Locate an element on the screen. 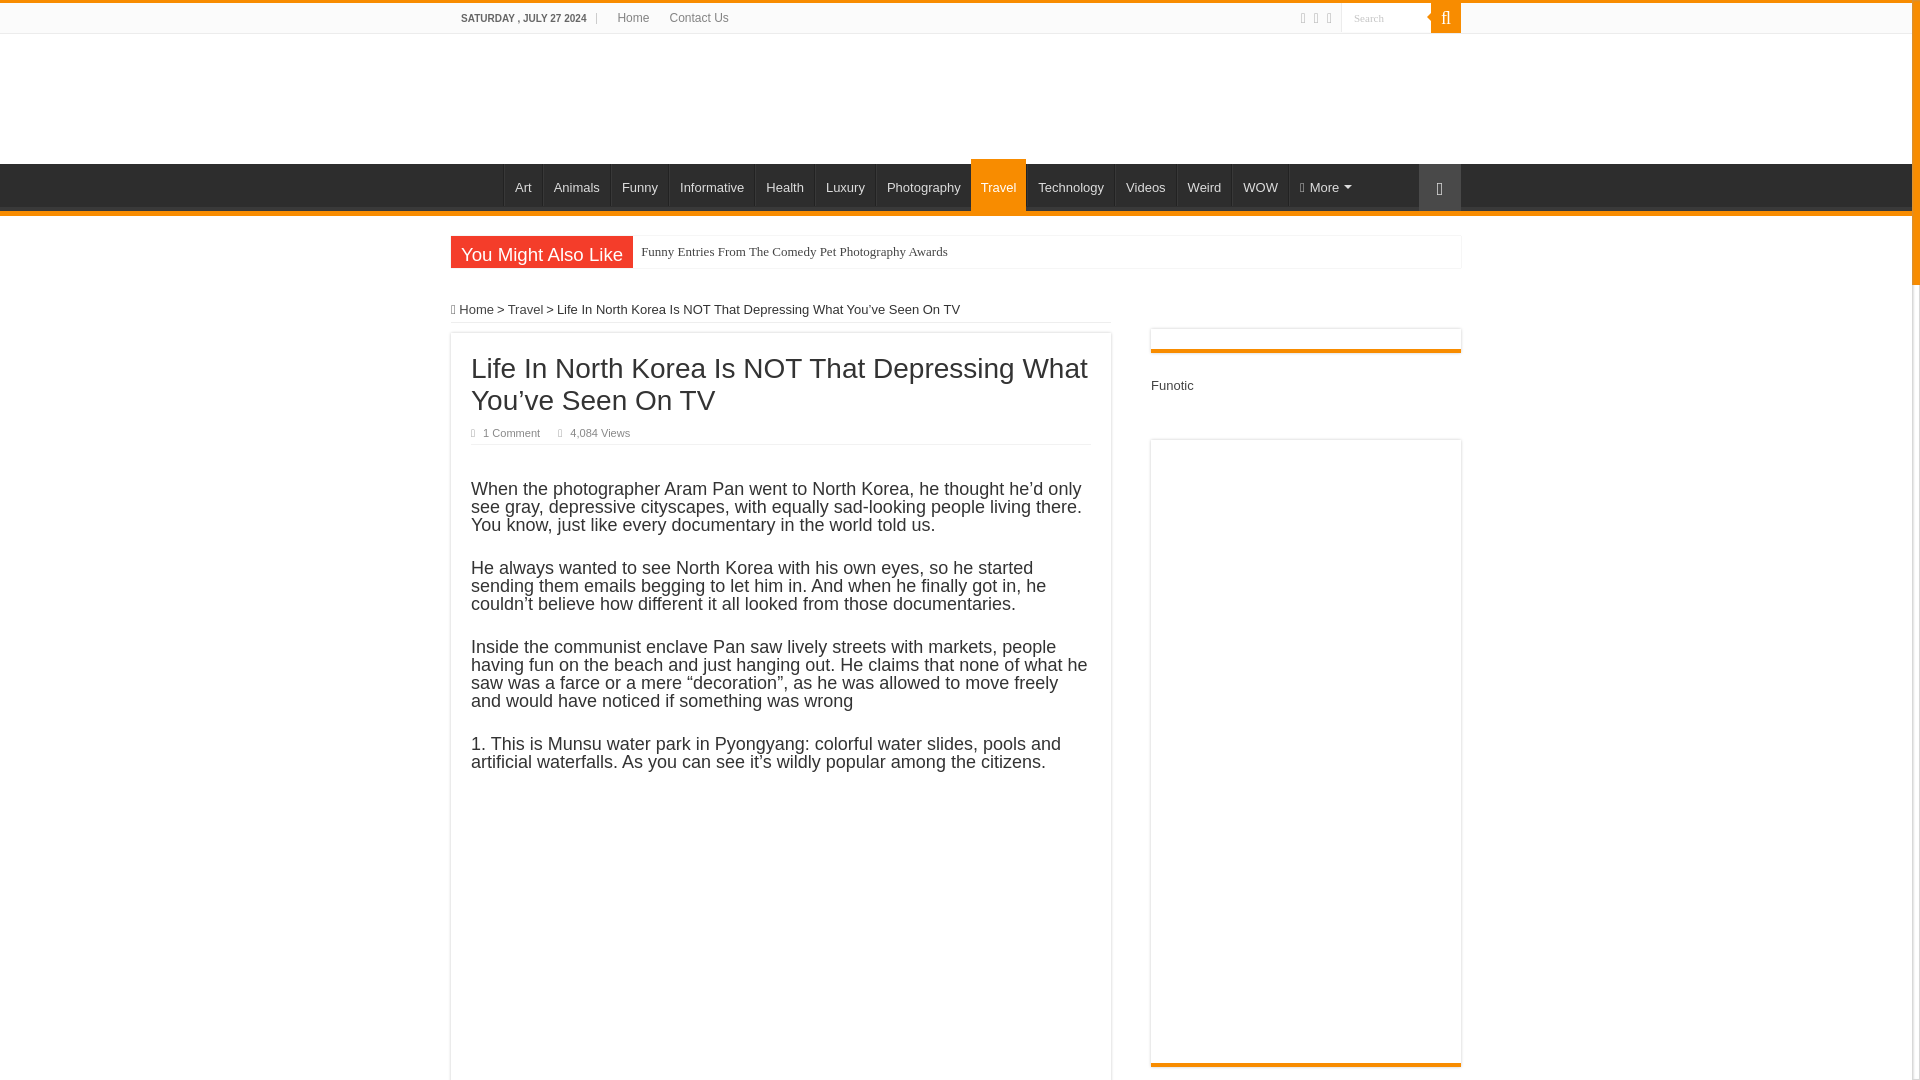 Image resolution: width=1920 pixels, height=1080 pixels. Contact Us is located at coordinates (698, 18).